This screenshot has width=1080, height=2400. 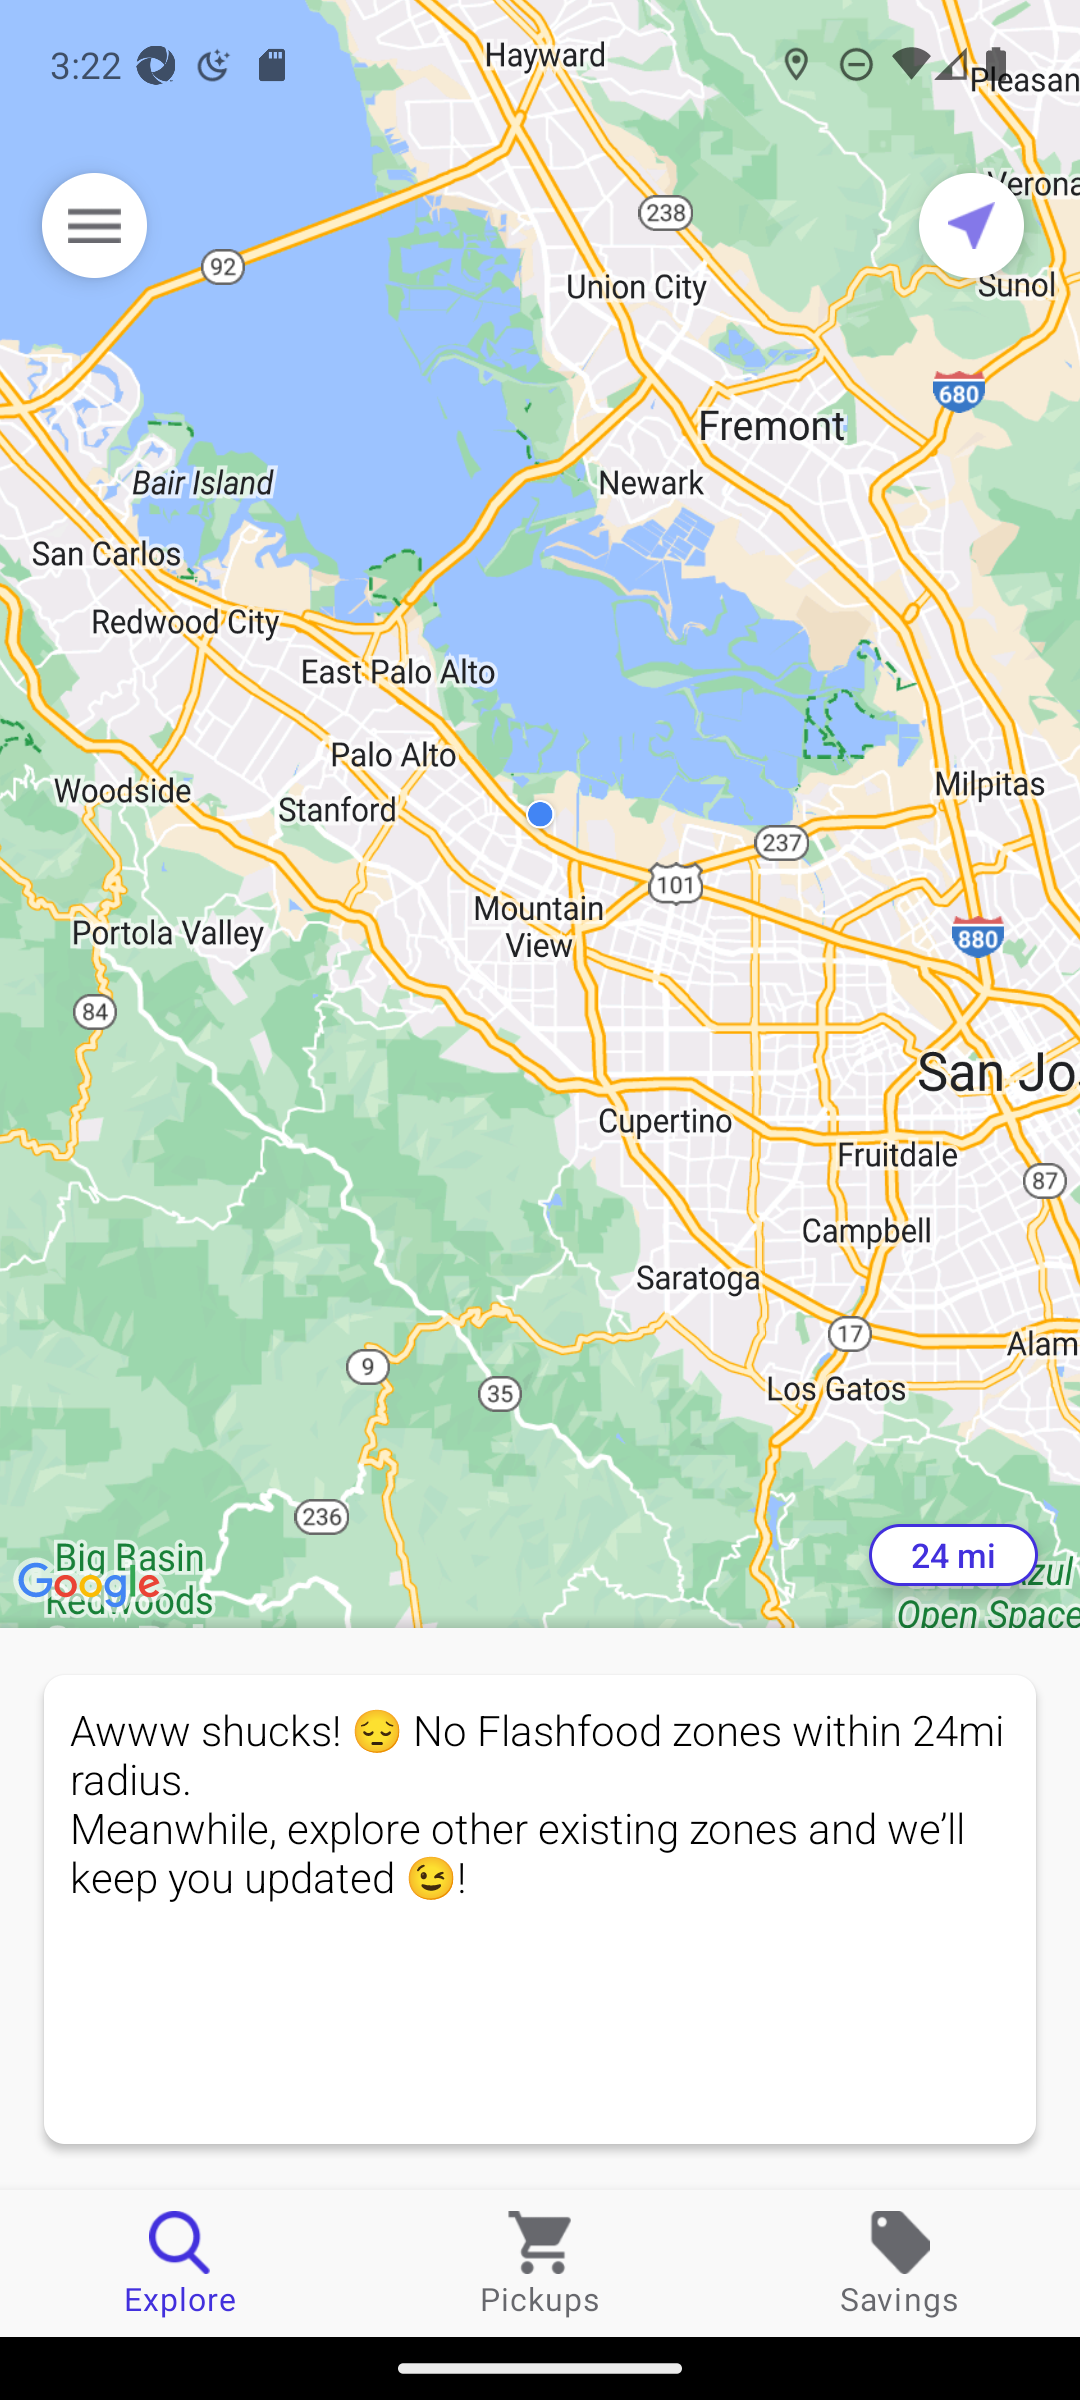 I want to click on Menu, so click(x=94, y=225).